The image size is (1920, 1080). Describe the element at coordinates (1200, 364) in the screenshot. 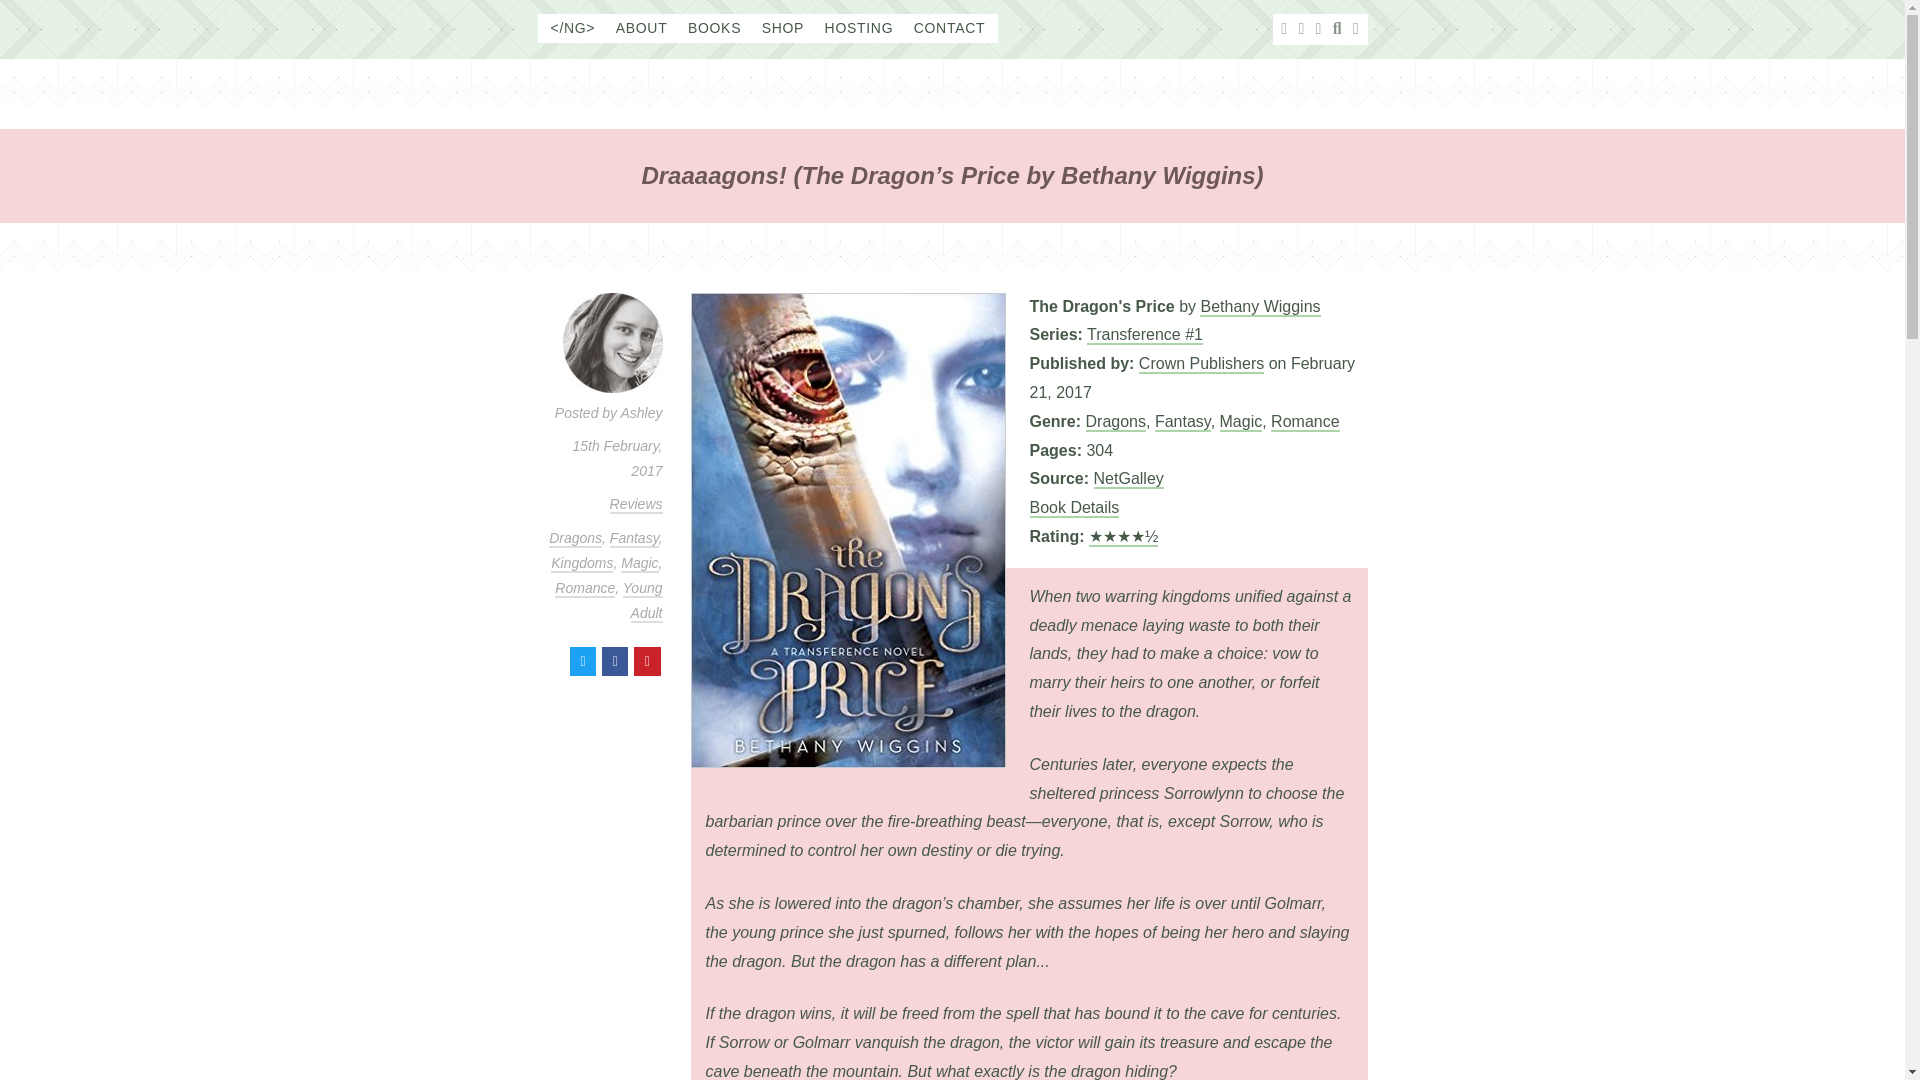

I see `Crown Publishers` at that location.